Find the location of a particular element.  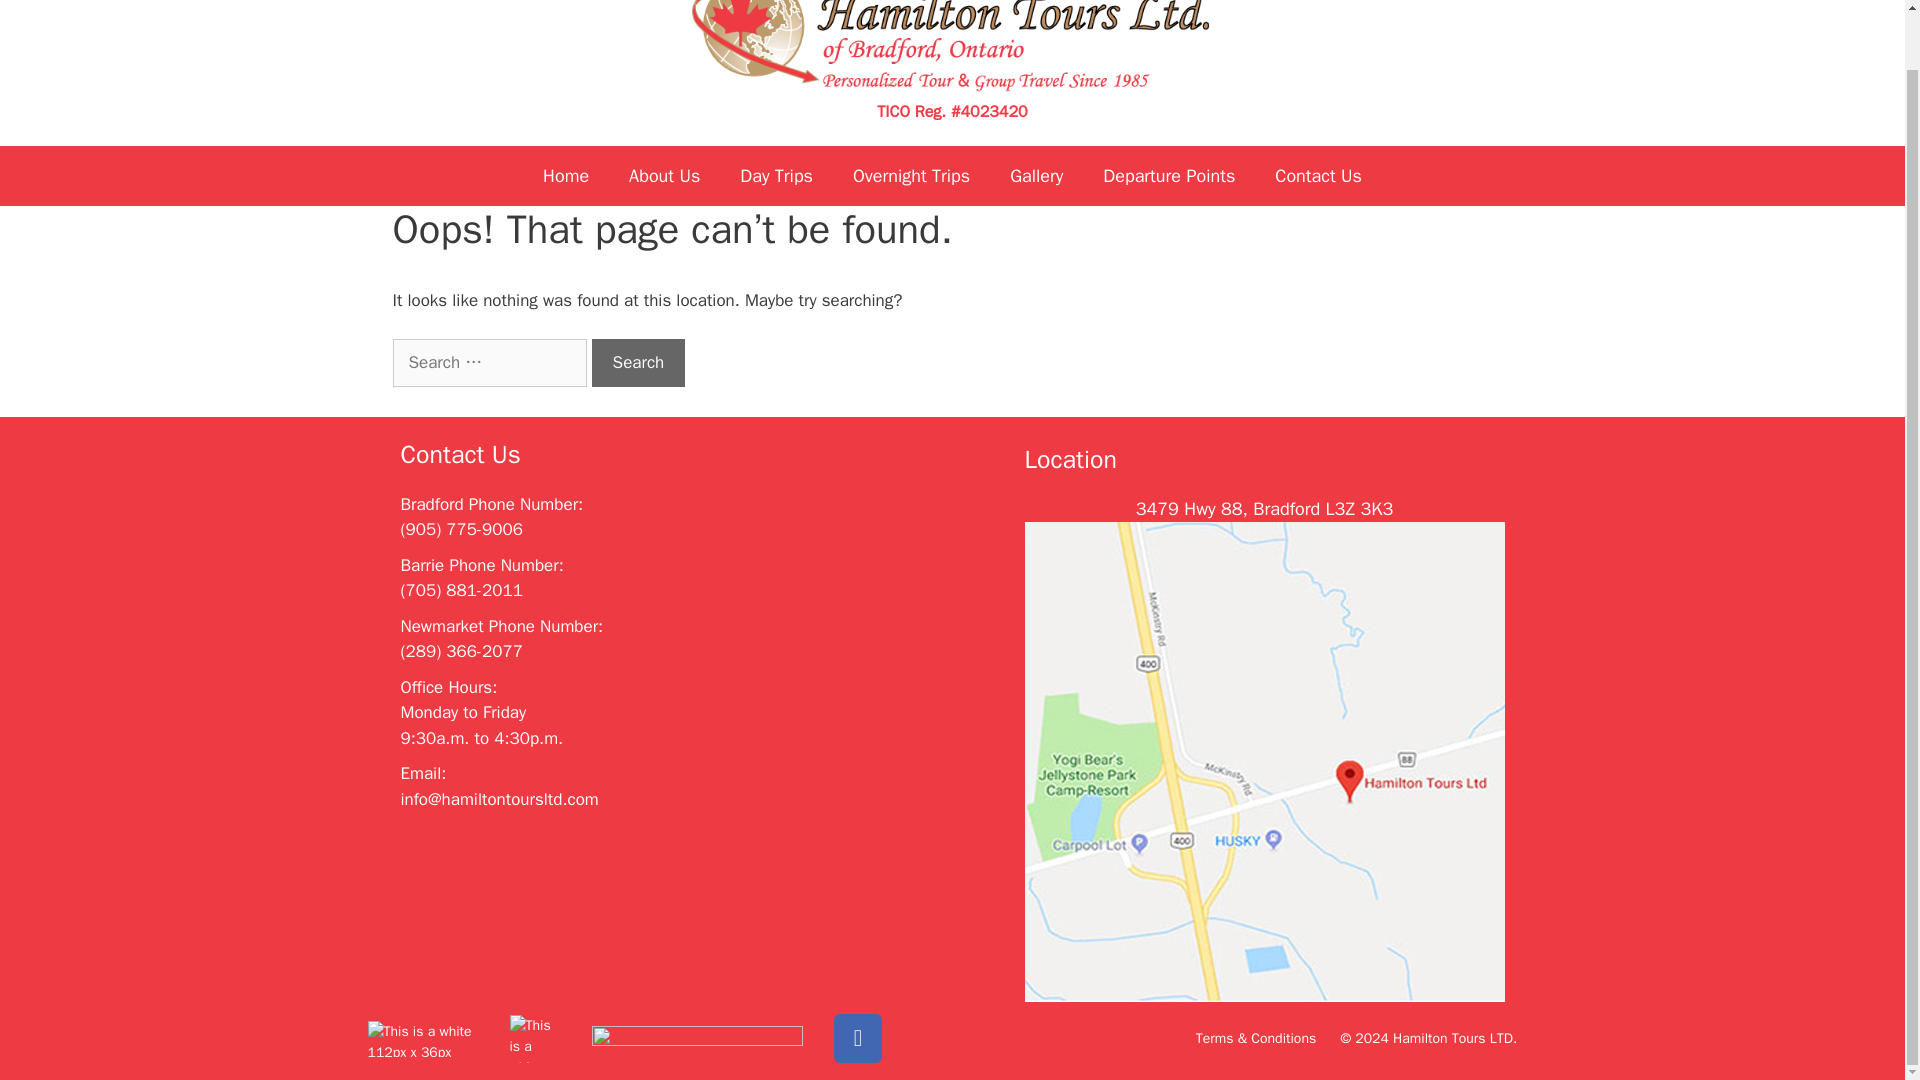

Contact Us is located at coordinates (1318, 176).